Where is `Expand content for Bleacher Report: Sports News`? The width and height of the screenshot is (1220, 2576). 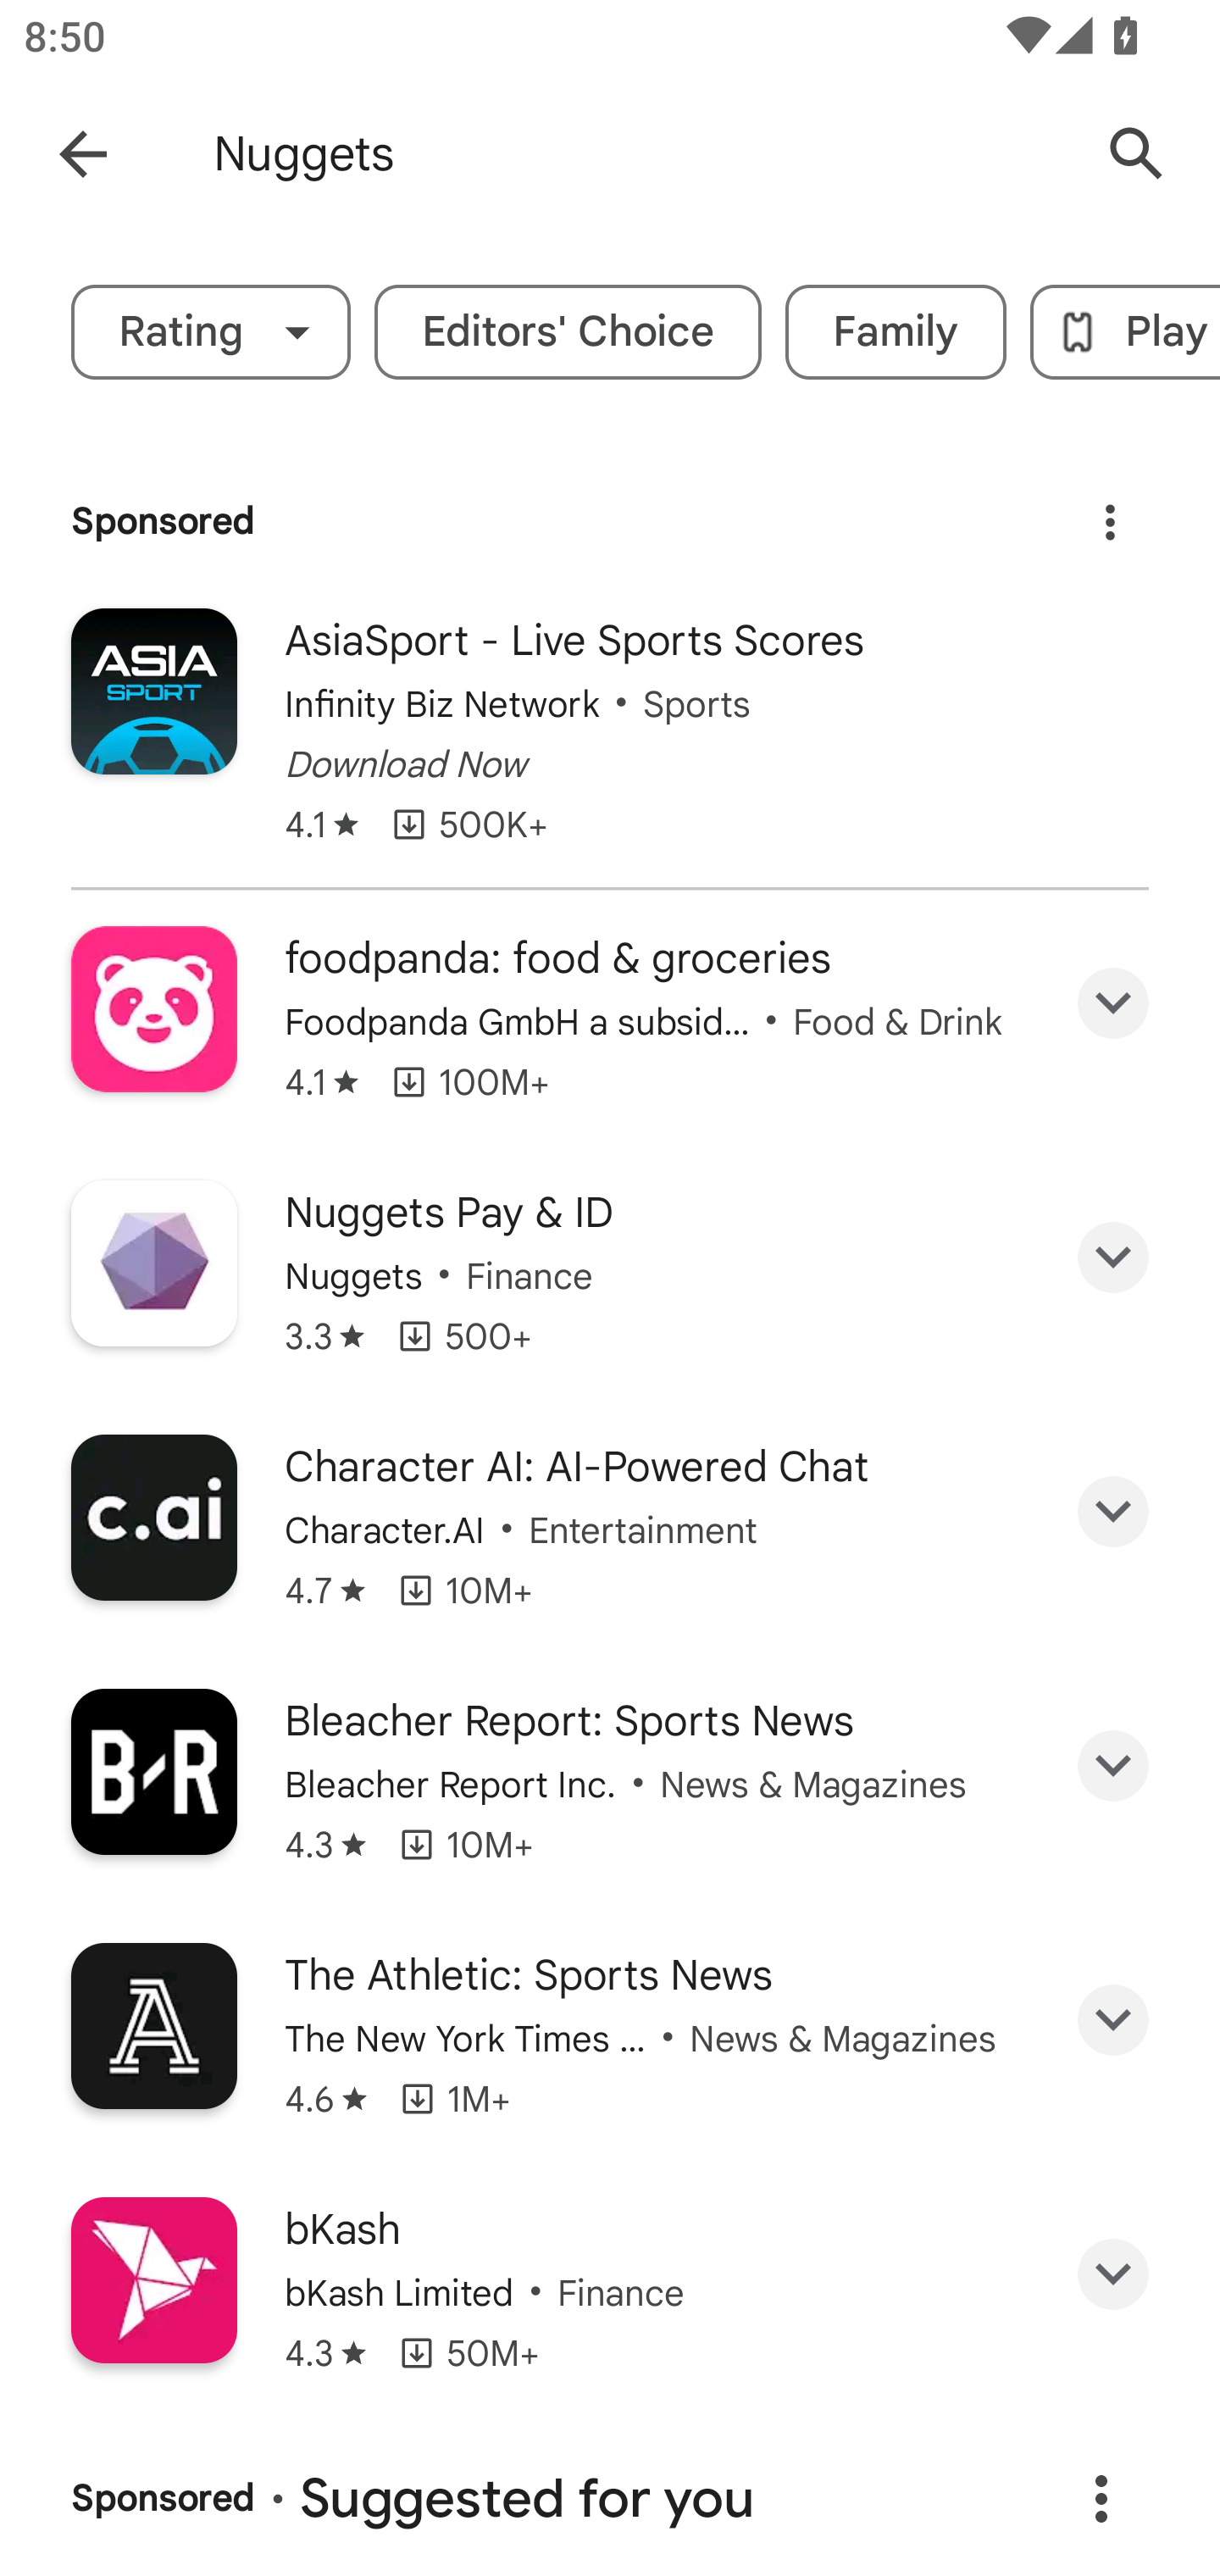 Expand content for Bleacher Report: Sports News is located at coordinates (1113, 1766).